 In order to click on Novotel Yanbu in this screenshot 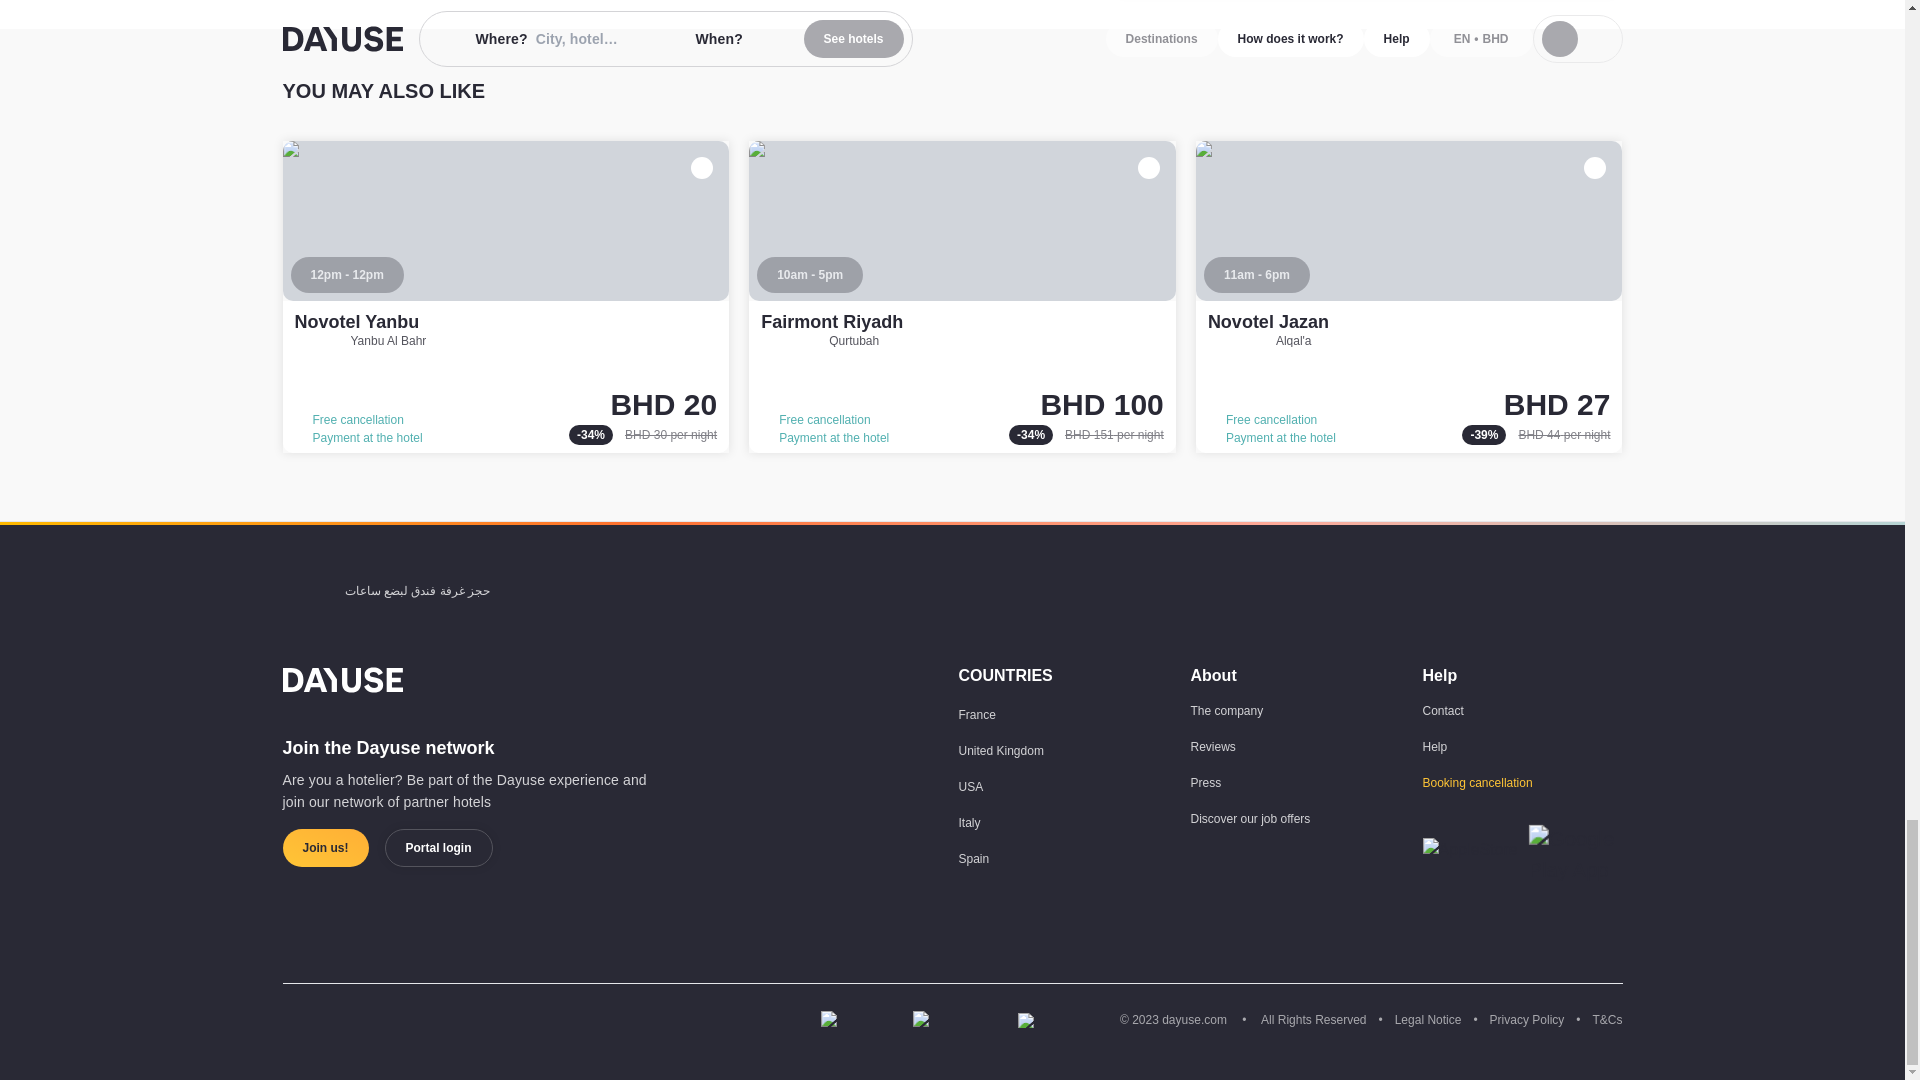, I will do `click(356, 322)`.